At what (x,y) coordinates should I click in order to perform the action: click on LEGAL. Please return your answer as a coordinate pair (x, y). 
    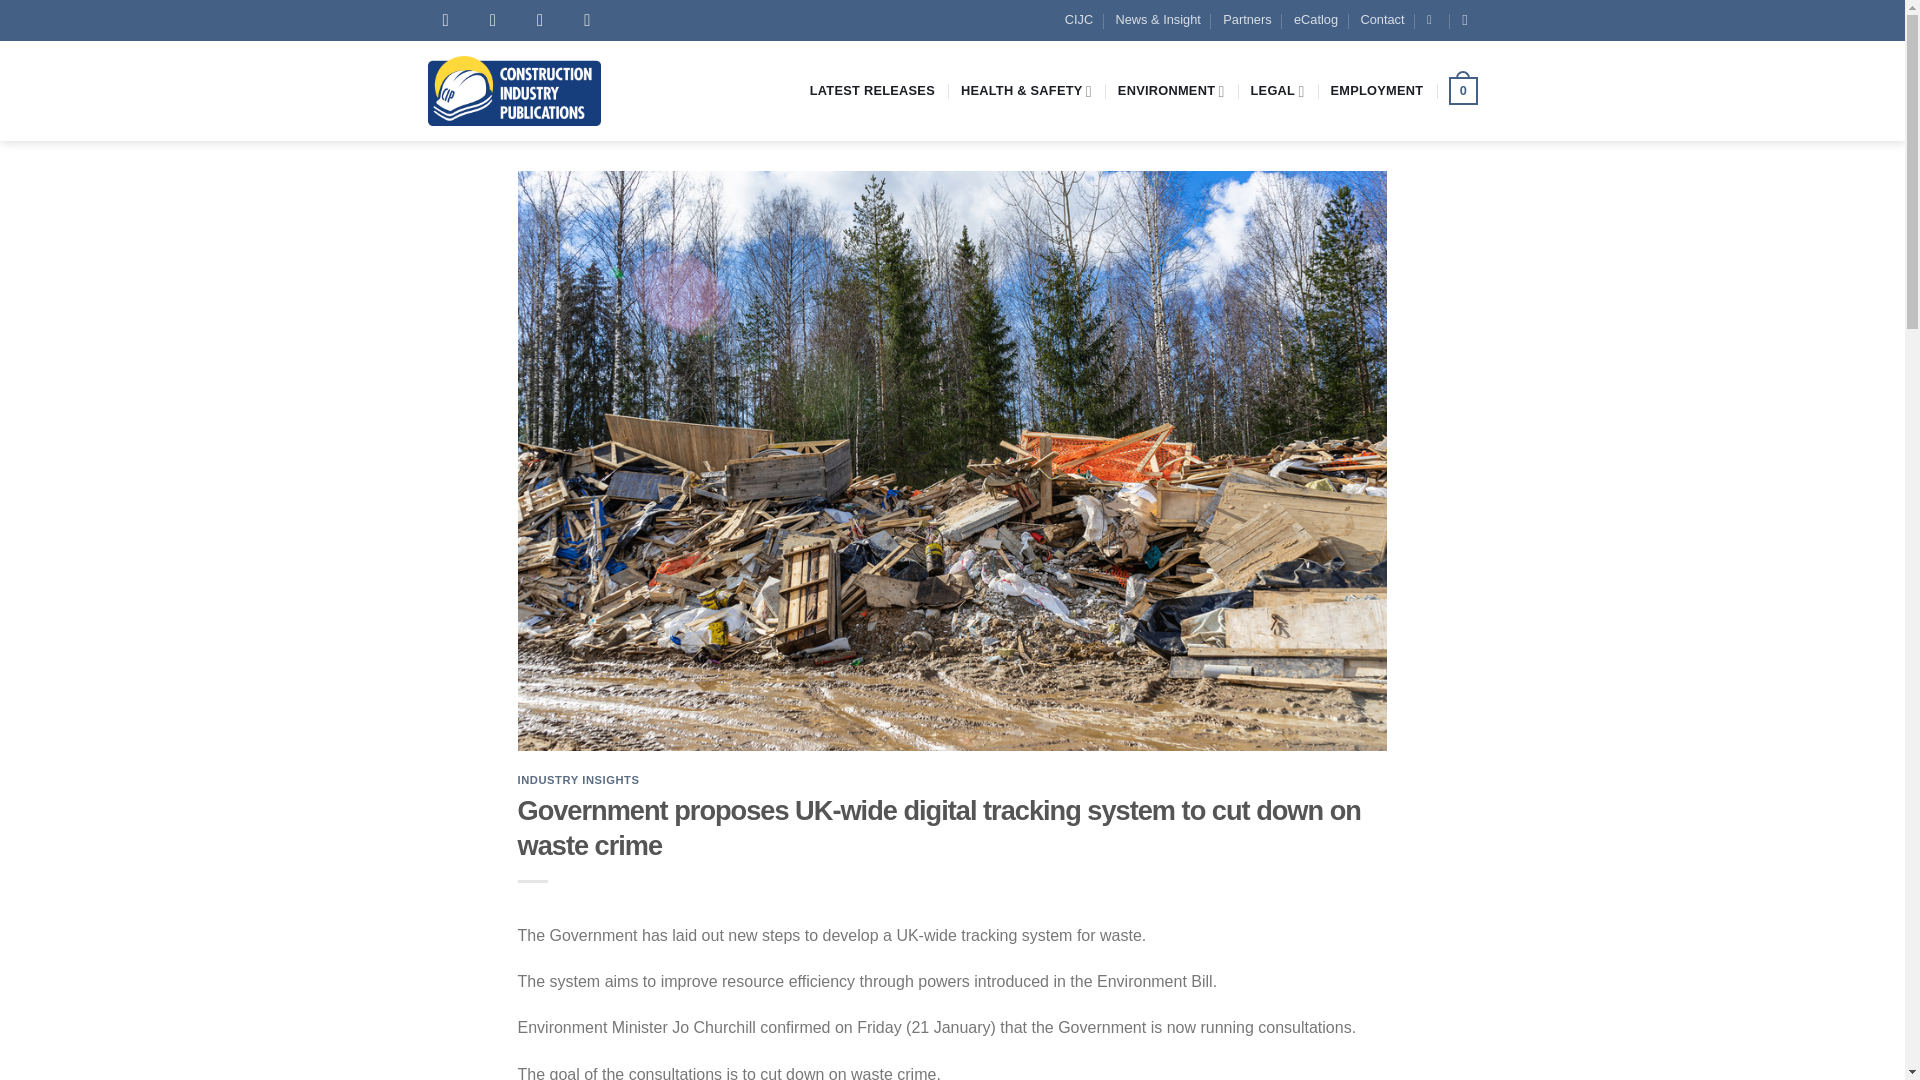
    Looking at the image, I should click on (1278, 92).